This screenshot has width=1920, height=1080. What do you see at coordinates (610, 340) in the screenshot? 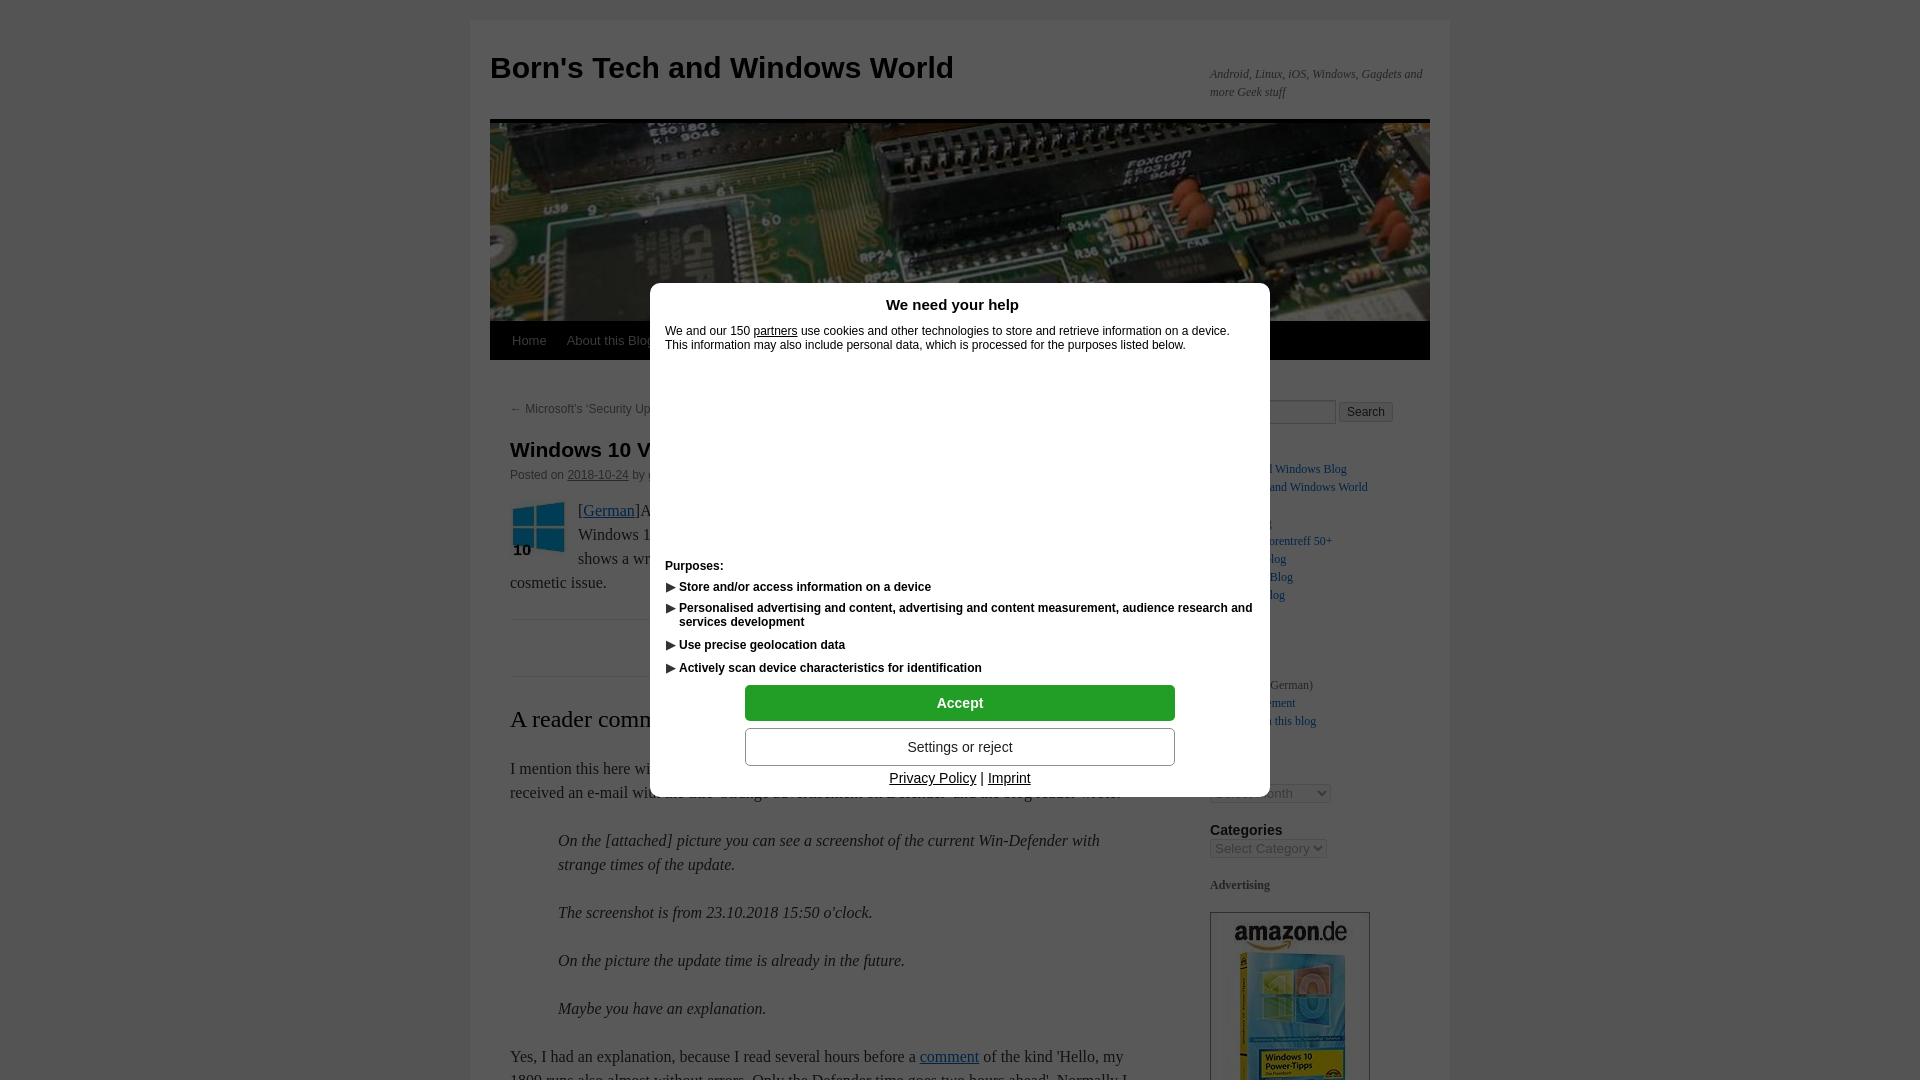
I see `About this Blog` at bounding box center [610, 340].